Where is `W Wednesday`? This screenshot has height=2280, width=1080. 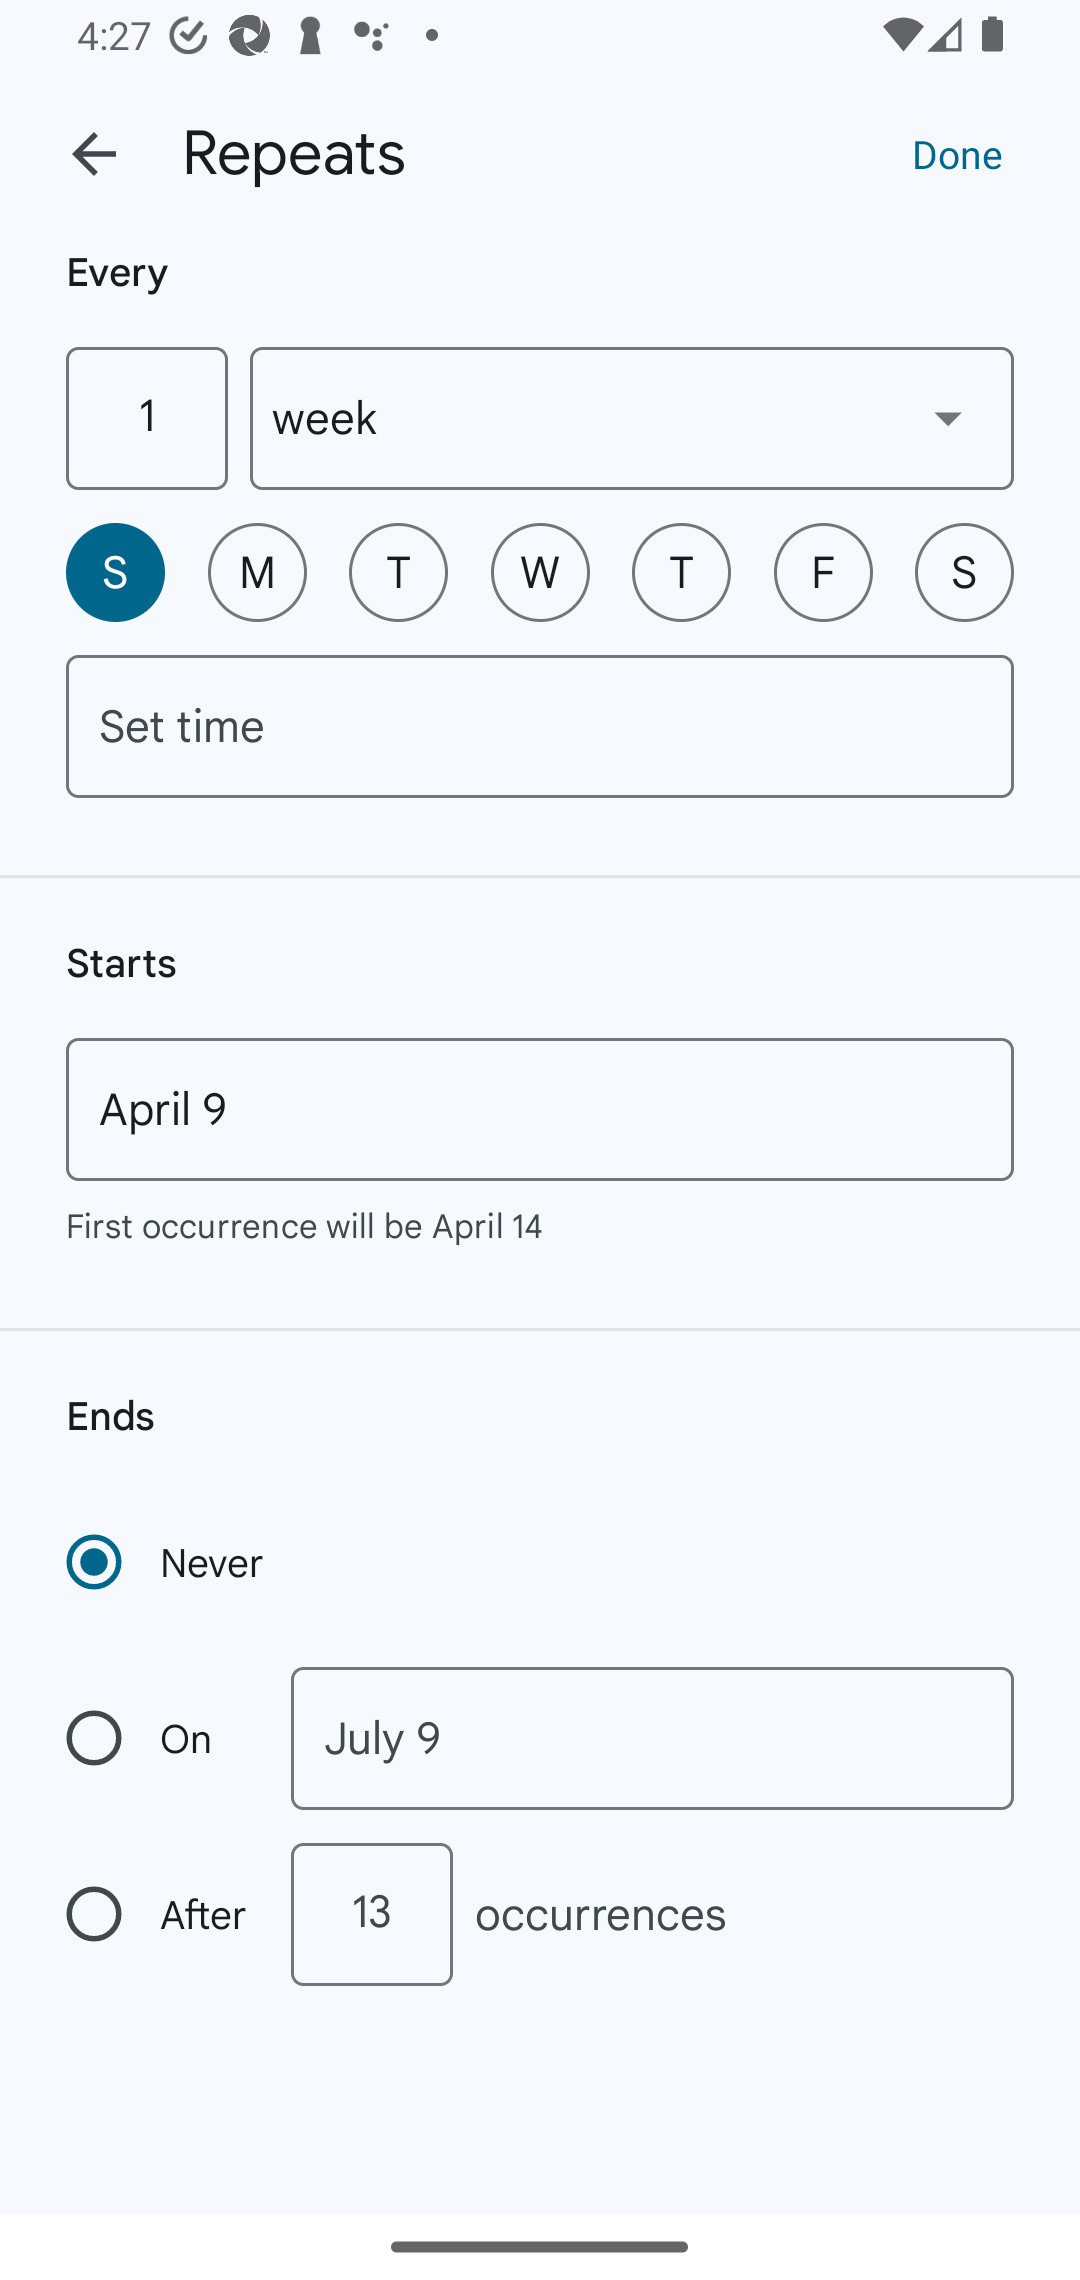
W Wednesday is located at coordinates (540, 572).